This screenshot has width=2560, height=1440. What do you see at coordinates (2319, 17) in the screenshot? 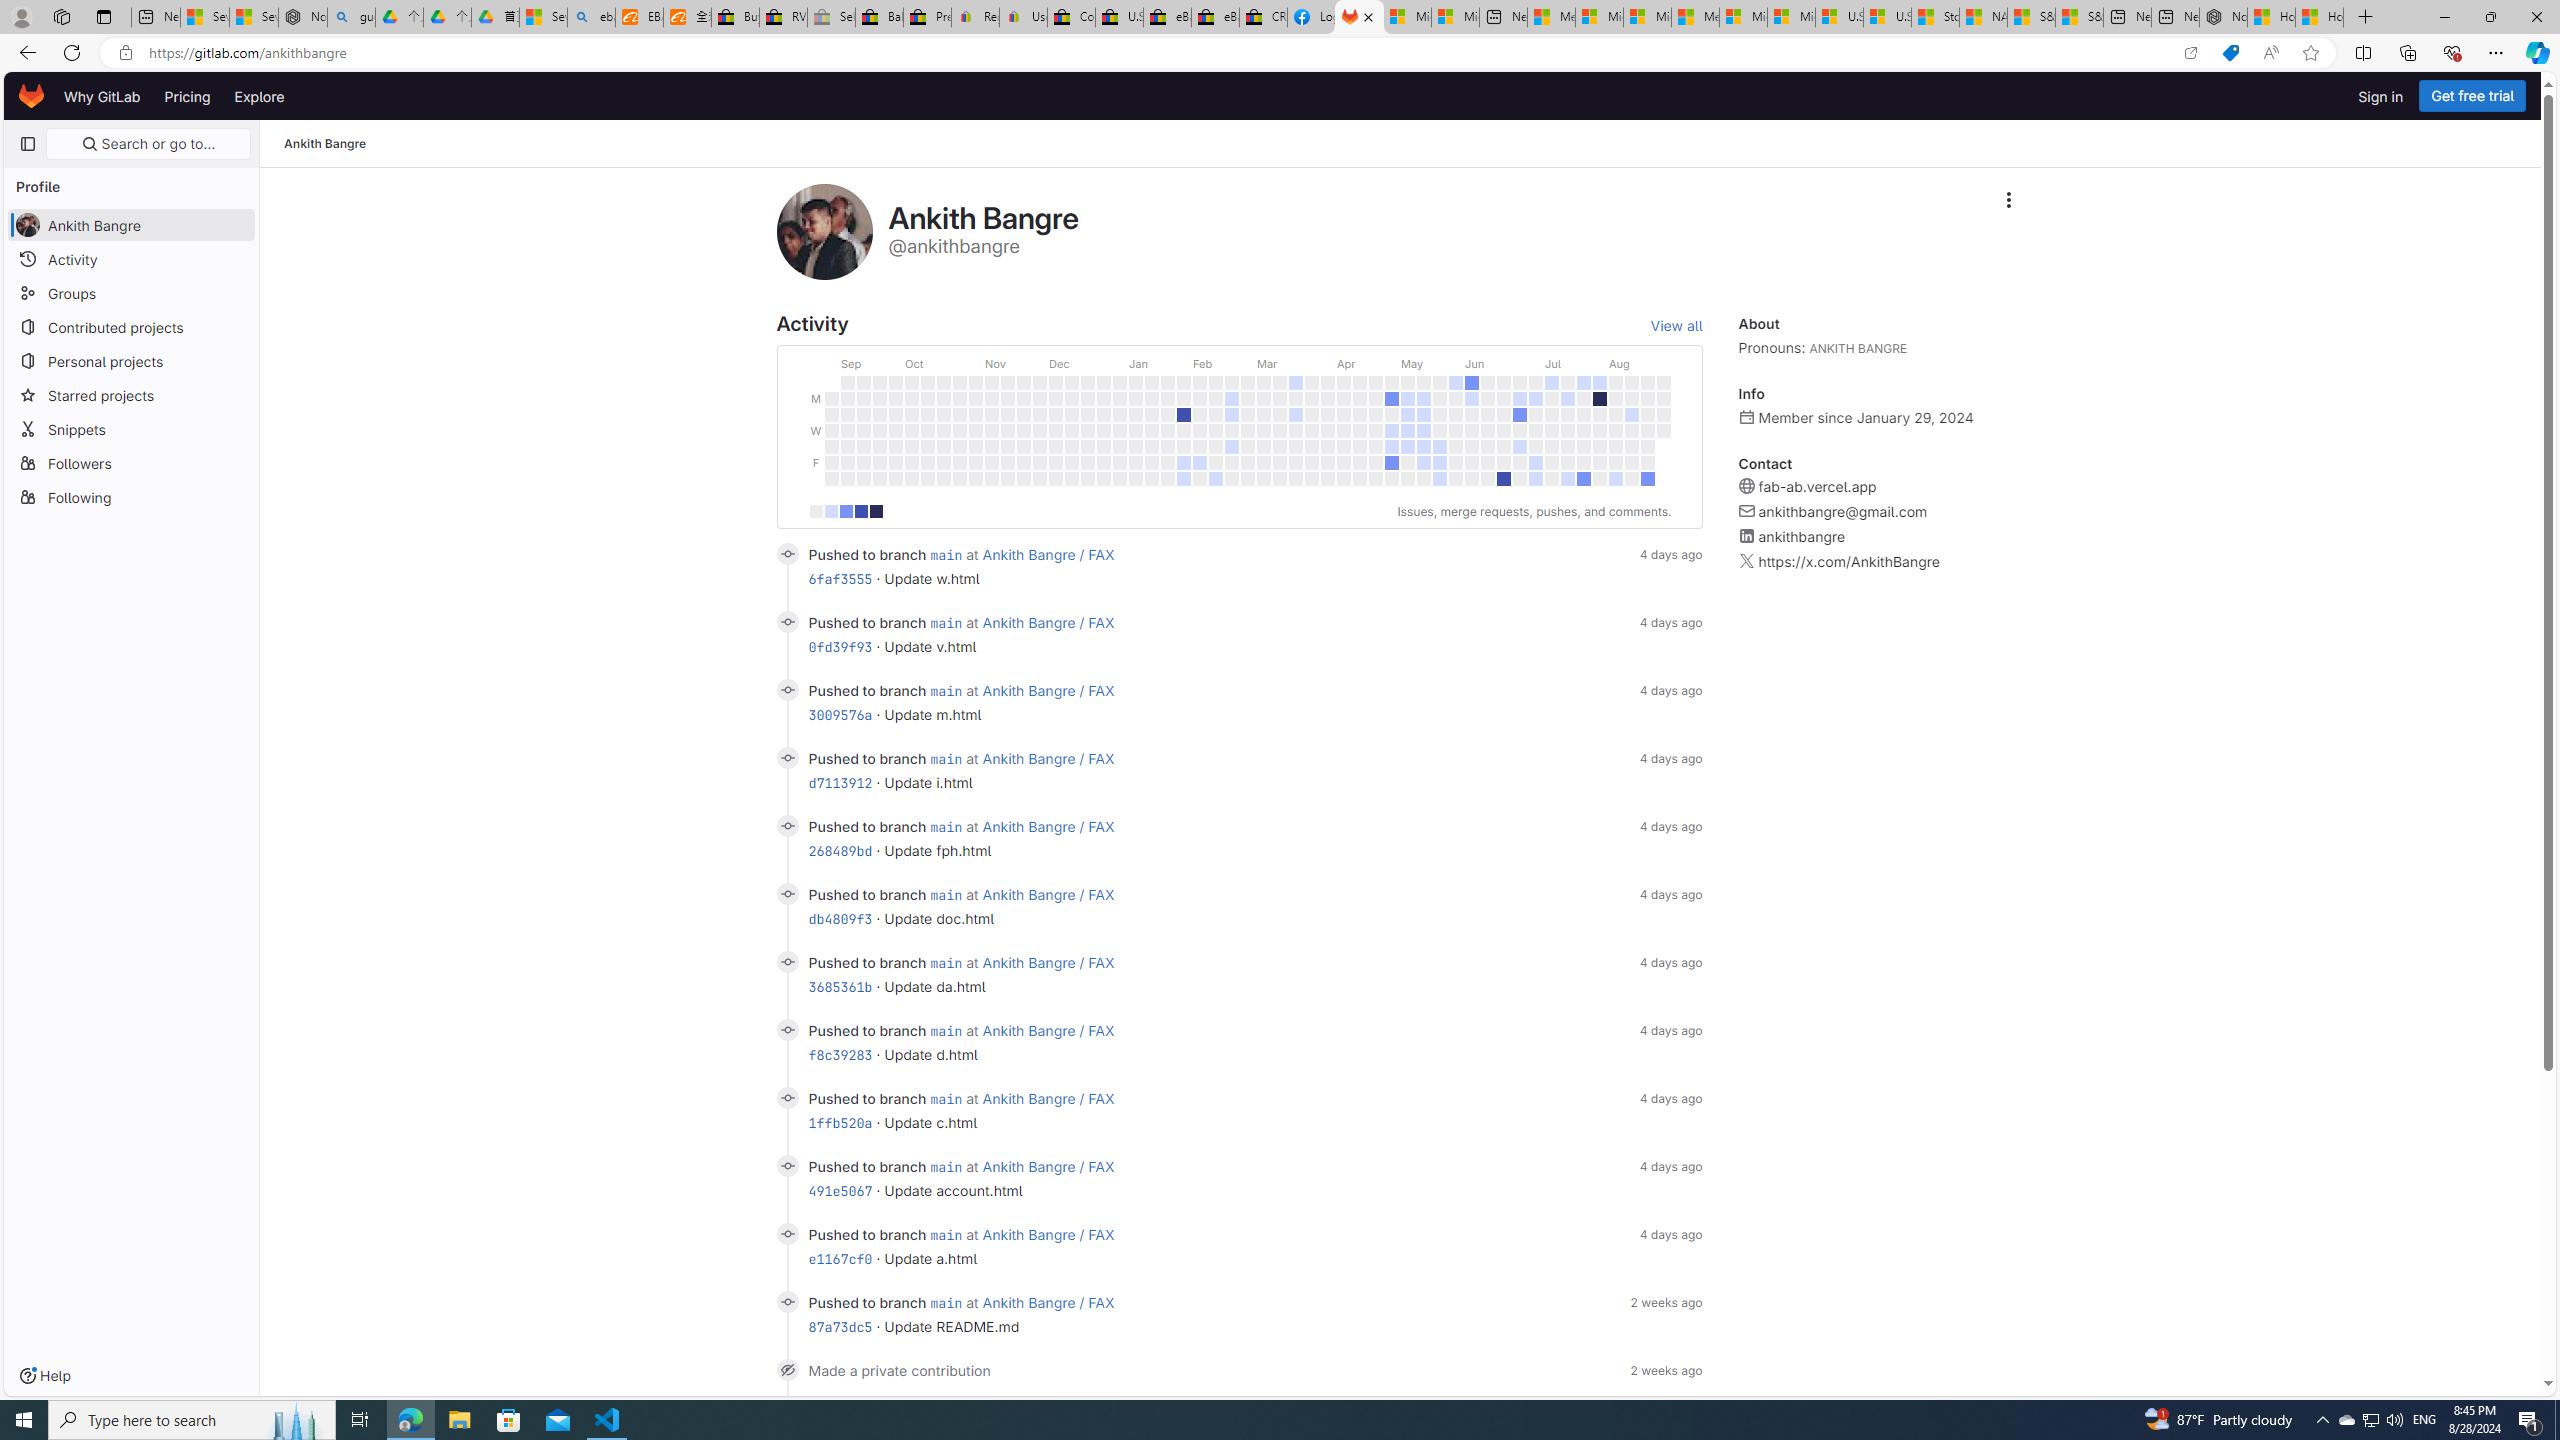
I see `How to Use a Monitor With Your Closed Laptop` at bounding box center [2319, 17].